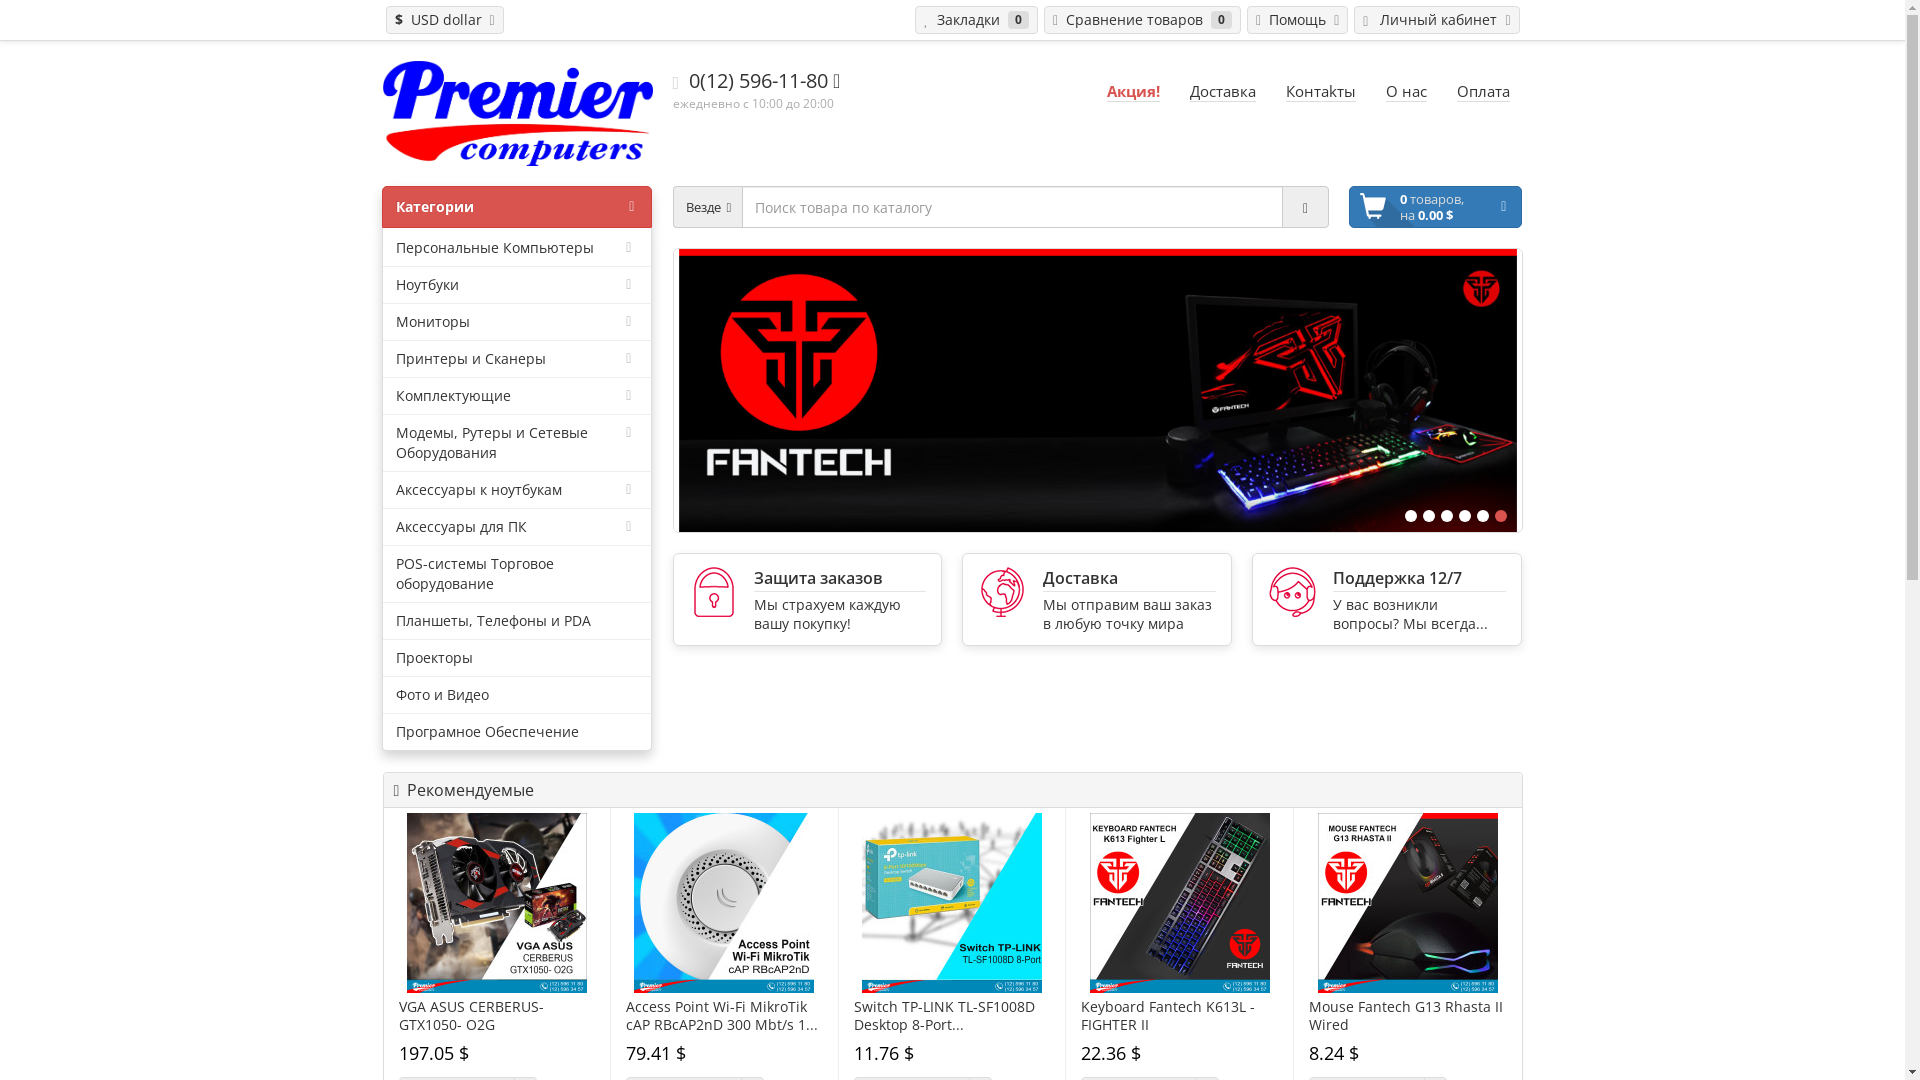  What do you see at coordinates (517, 114) in the screenshot?
I see `Premier Computers` at bounding box center [517, 114].